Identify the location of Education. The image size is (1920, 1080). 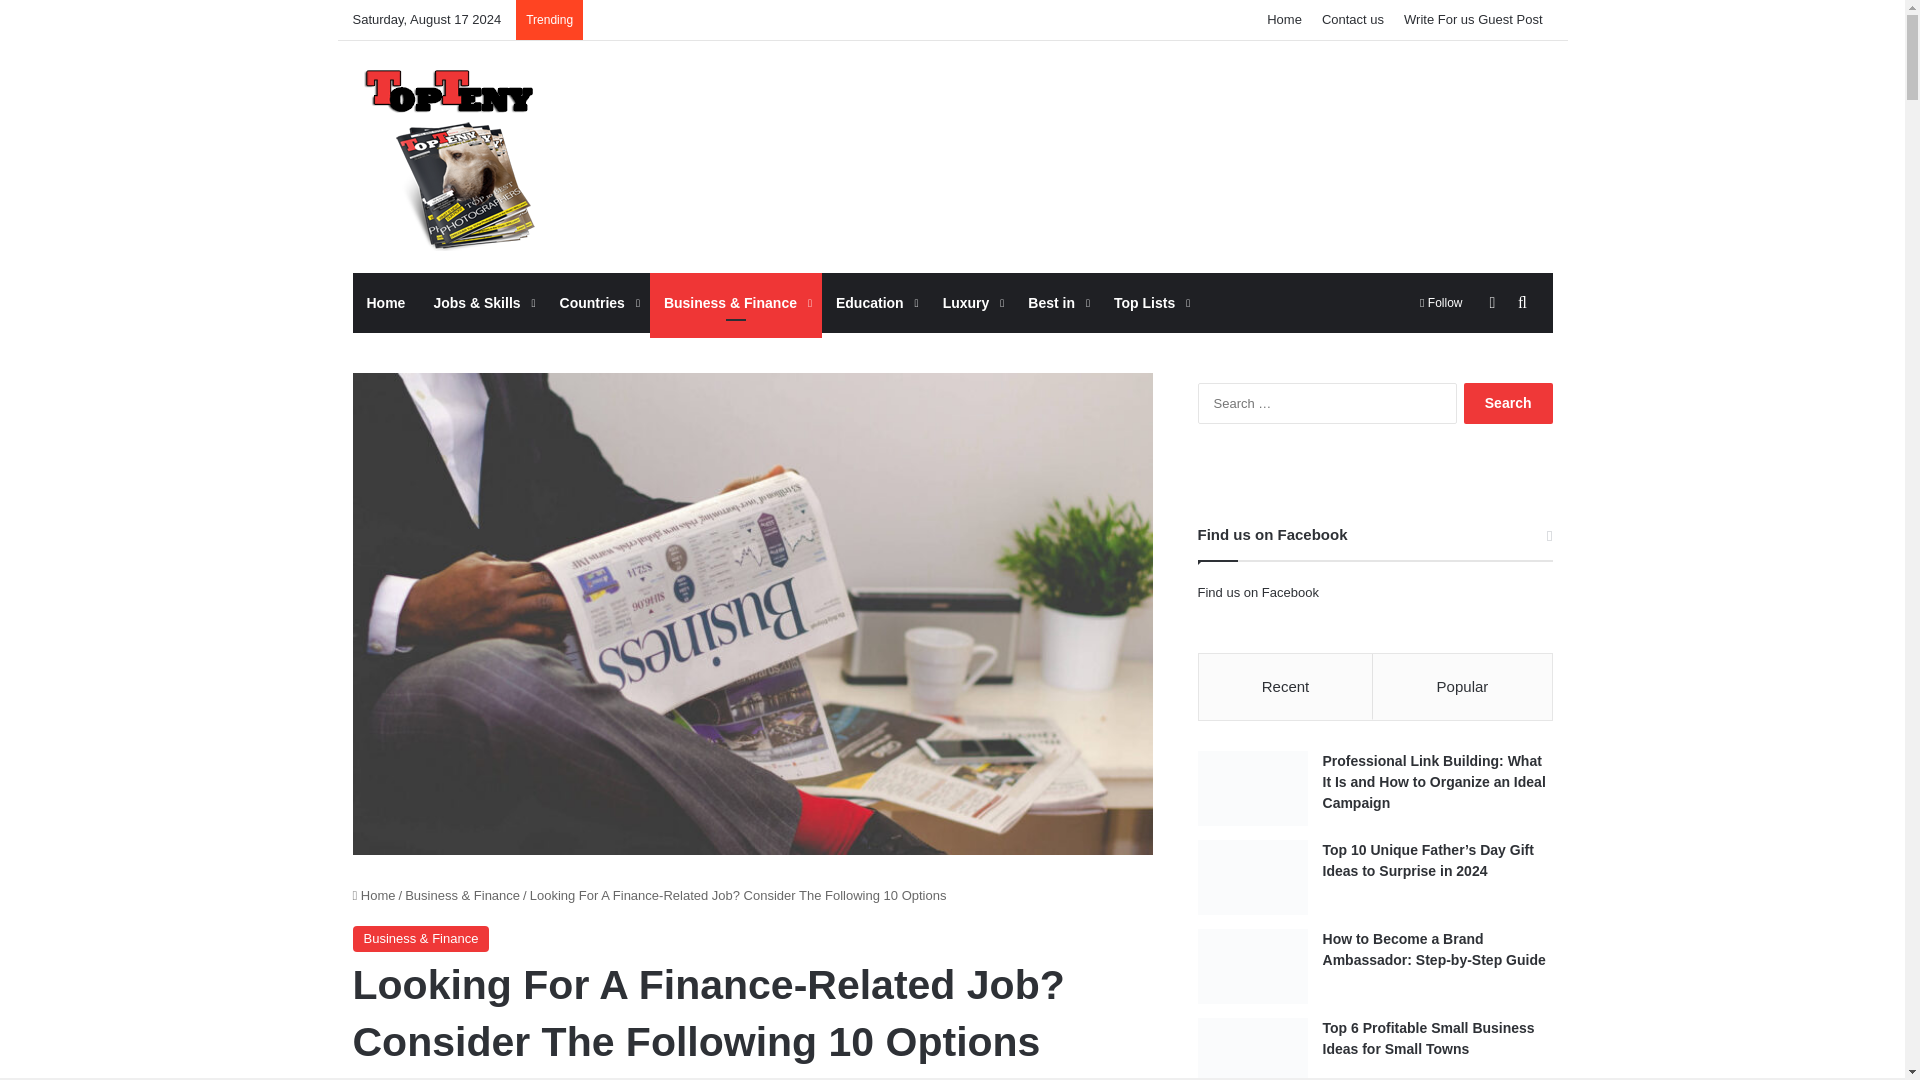
(875, 302).